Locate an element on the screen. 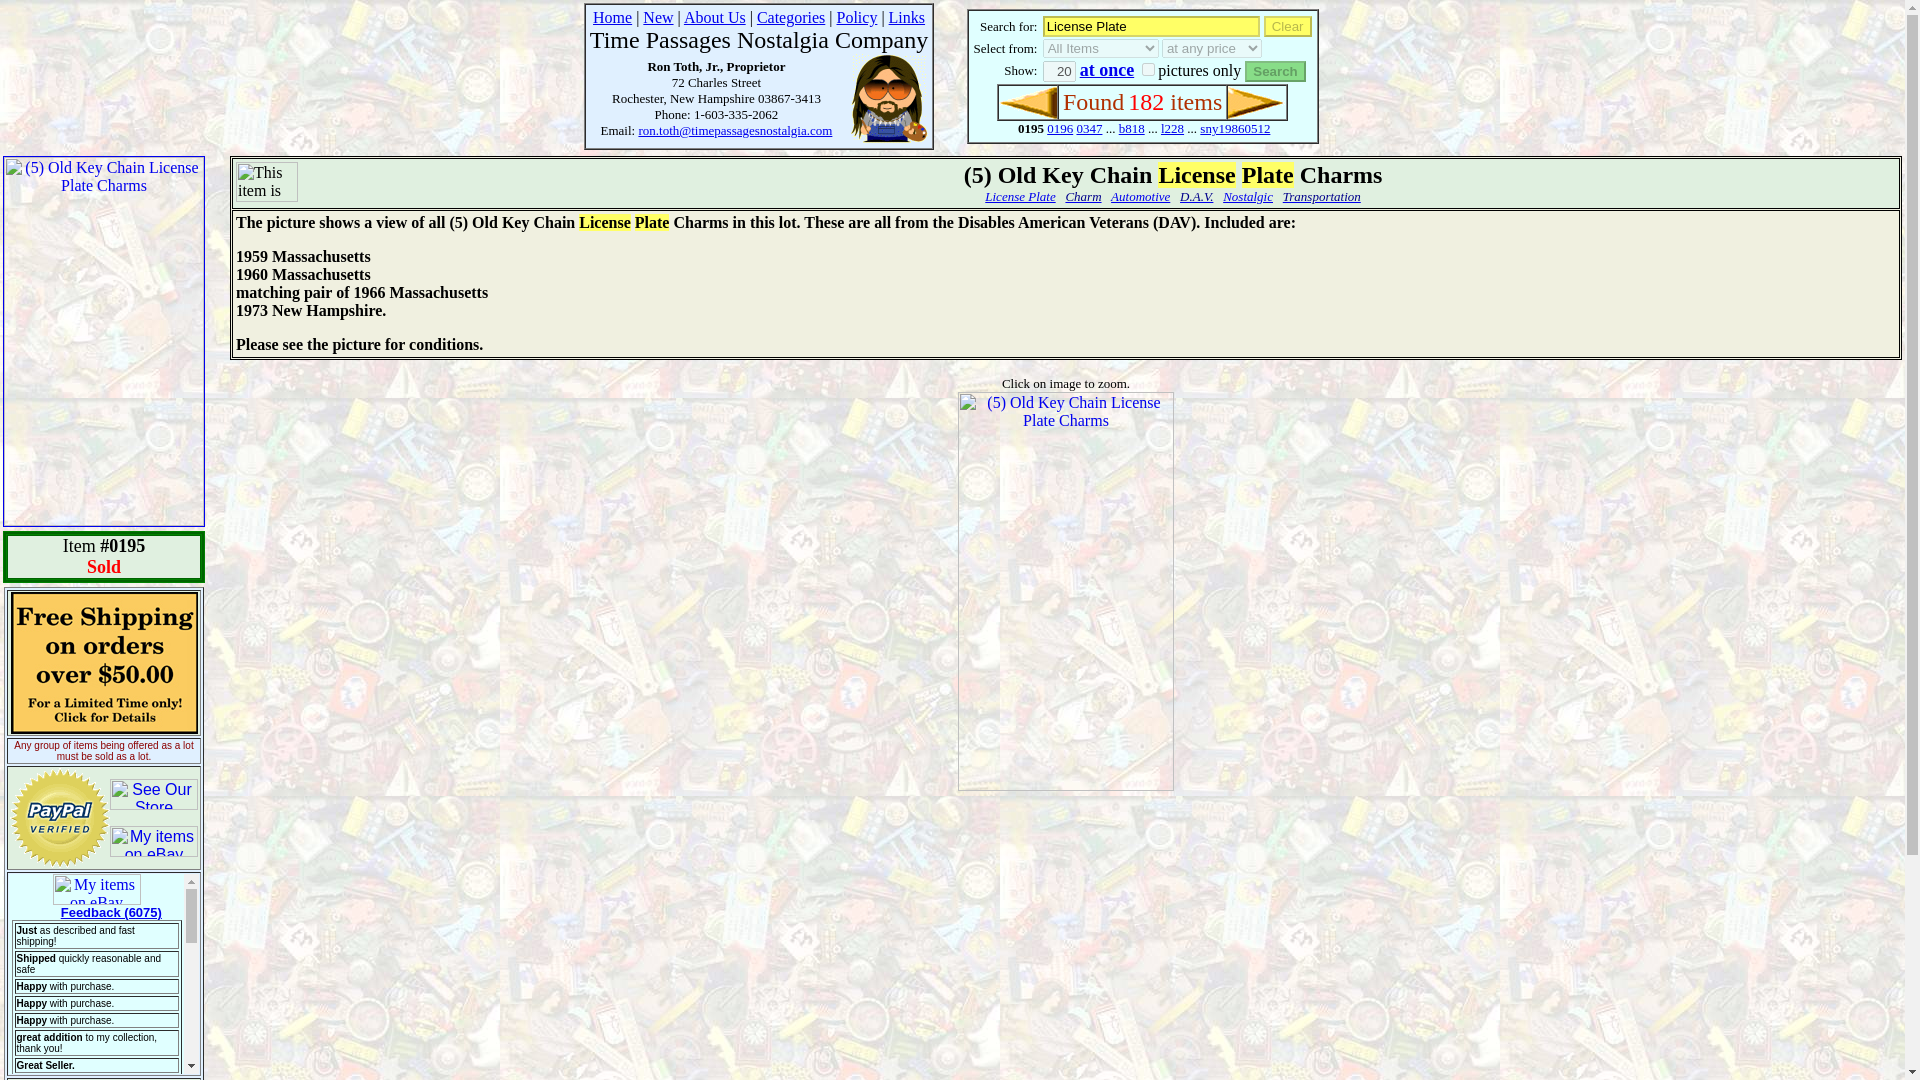 The image size is (1920, 1080). Home is located at coordinates (612, 16).